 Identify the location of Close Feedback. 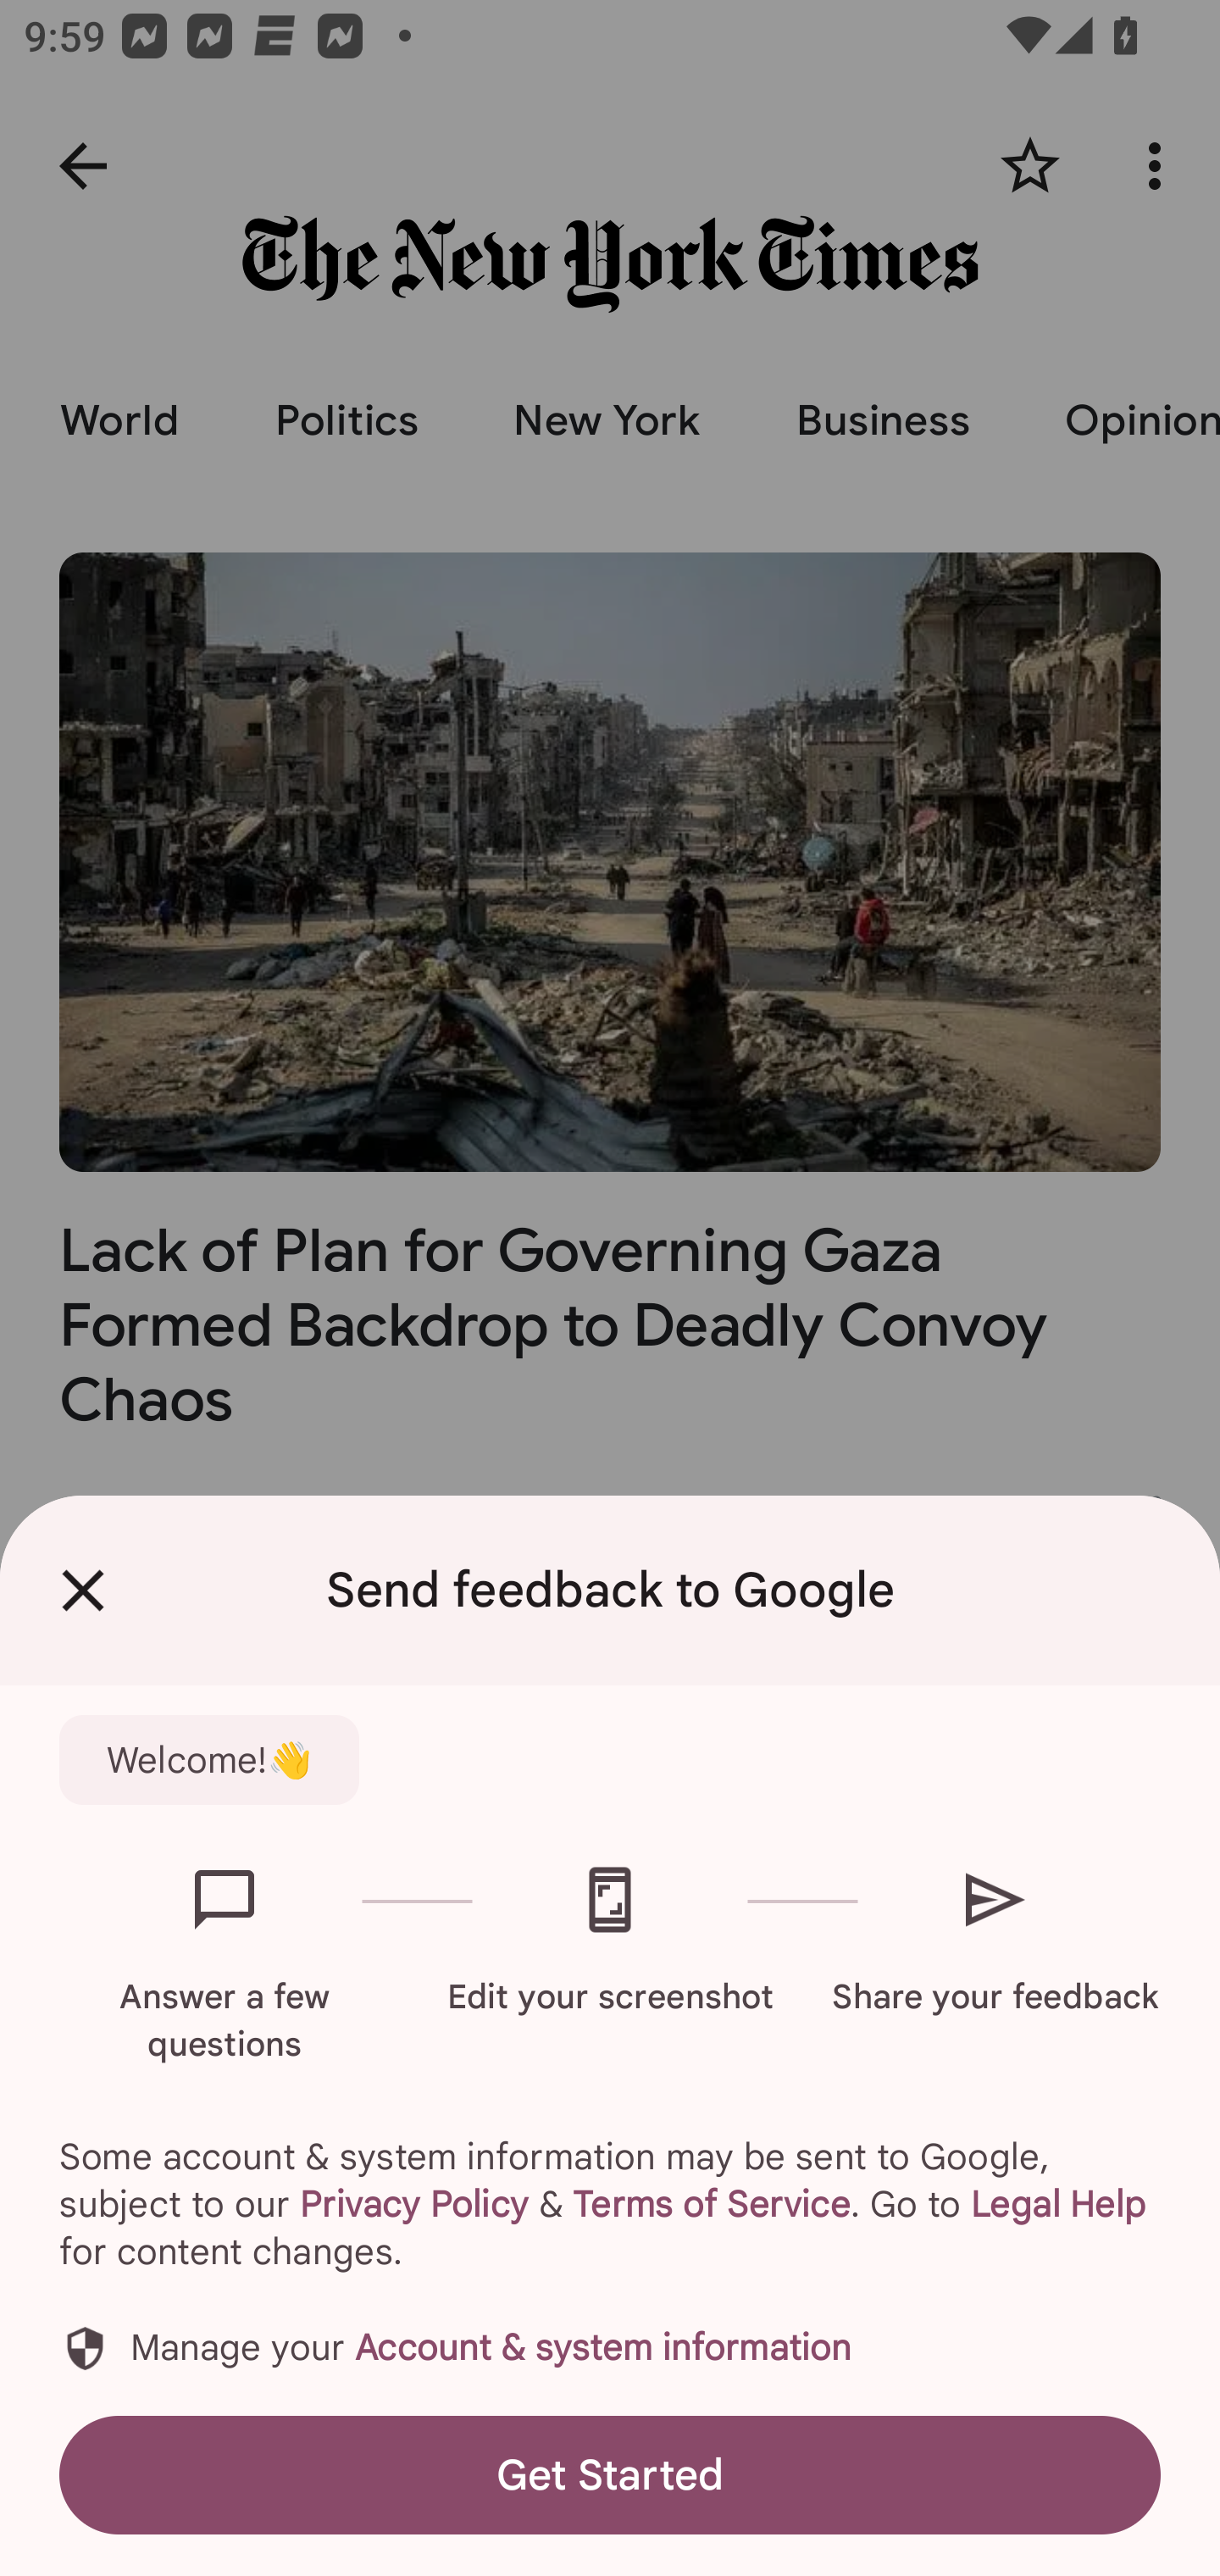
(83, 1591).